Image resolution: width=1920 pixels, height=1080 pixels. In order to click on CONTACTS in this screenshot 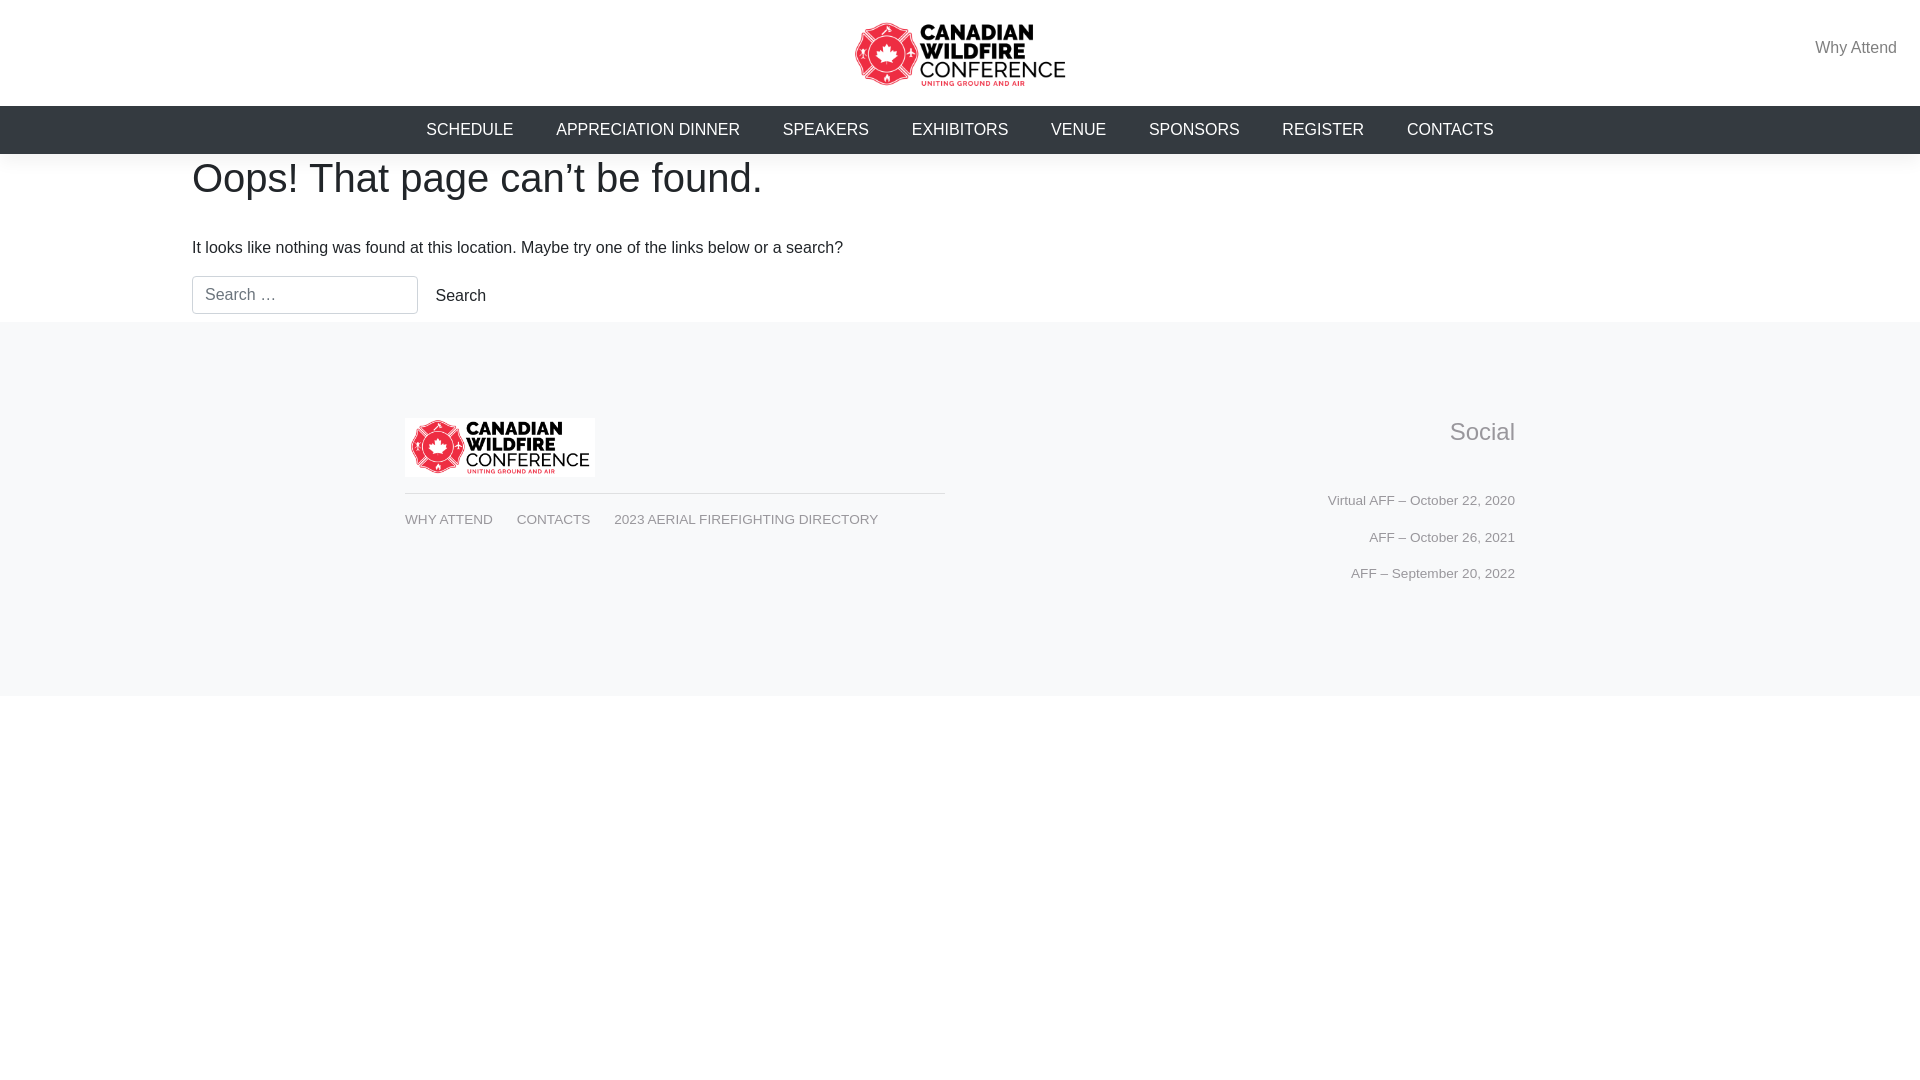, I will do `click(1451, 130)`.